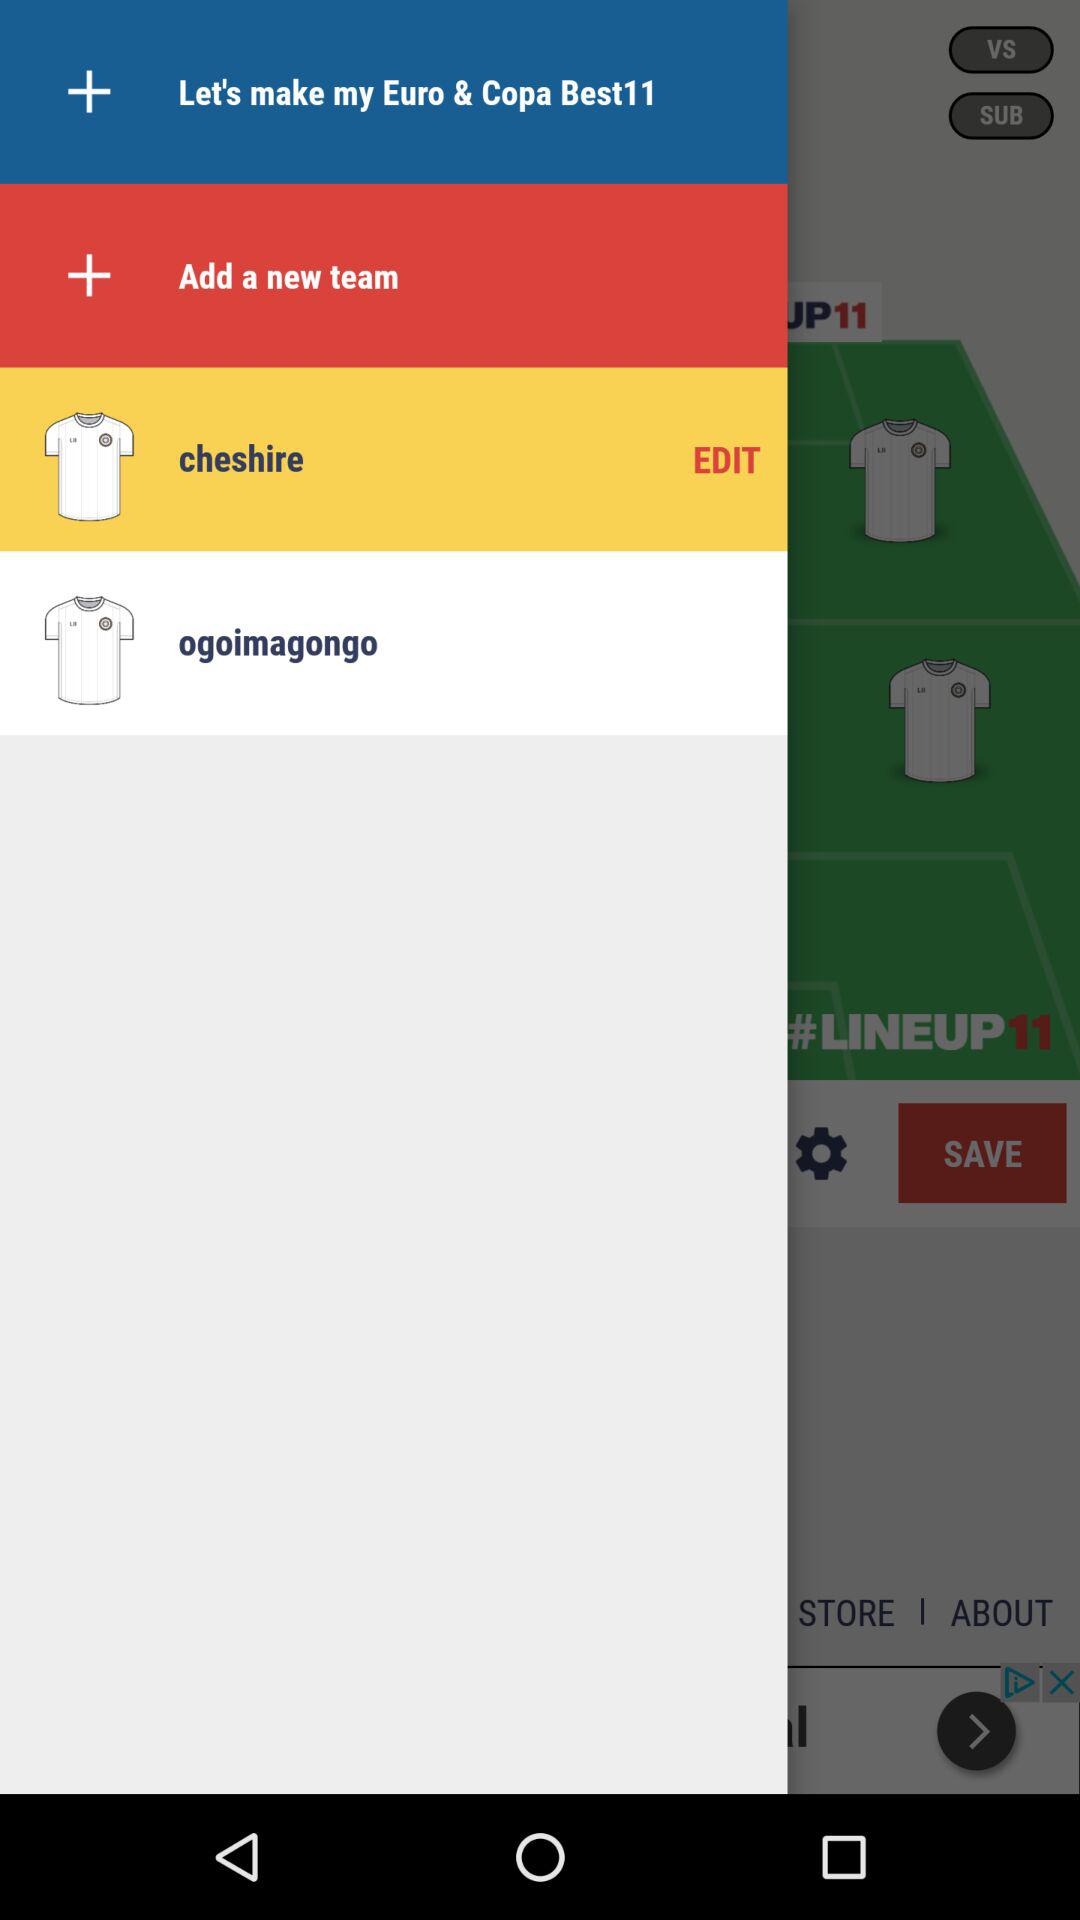  Describe the element at coordinates (918, 1032) in the screenshot. I see `select the text which is above the save` at that location.